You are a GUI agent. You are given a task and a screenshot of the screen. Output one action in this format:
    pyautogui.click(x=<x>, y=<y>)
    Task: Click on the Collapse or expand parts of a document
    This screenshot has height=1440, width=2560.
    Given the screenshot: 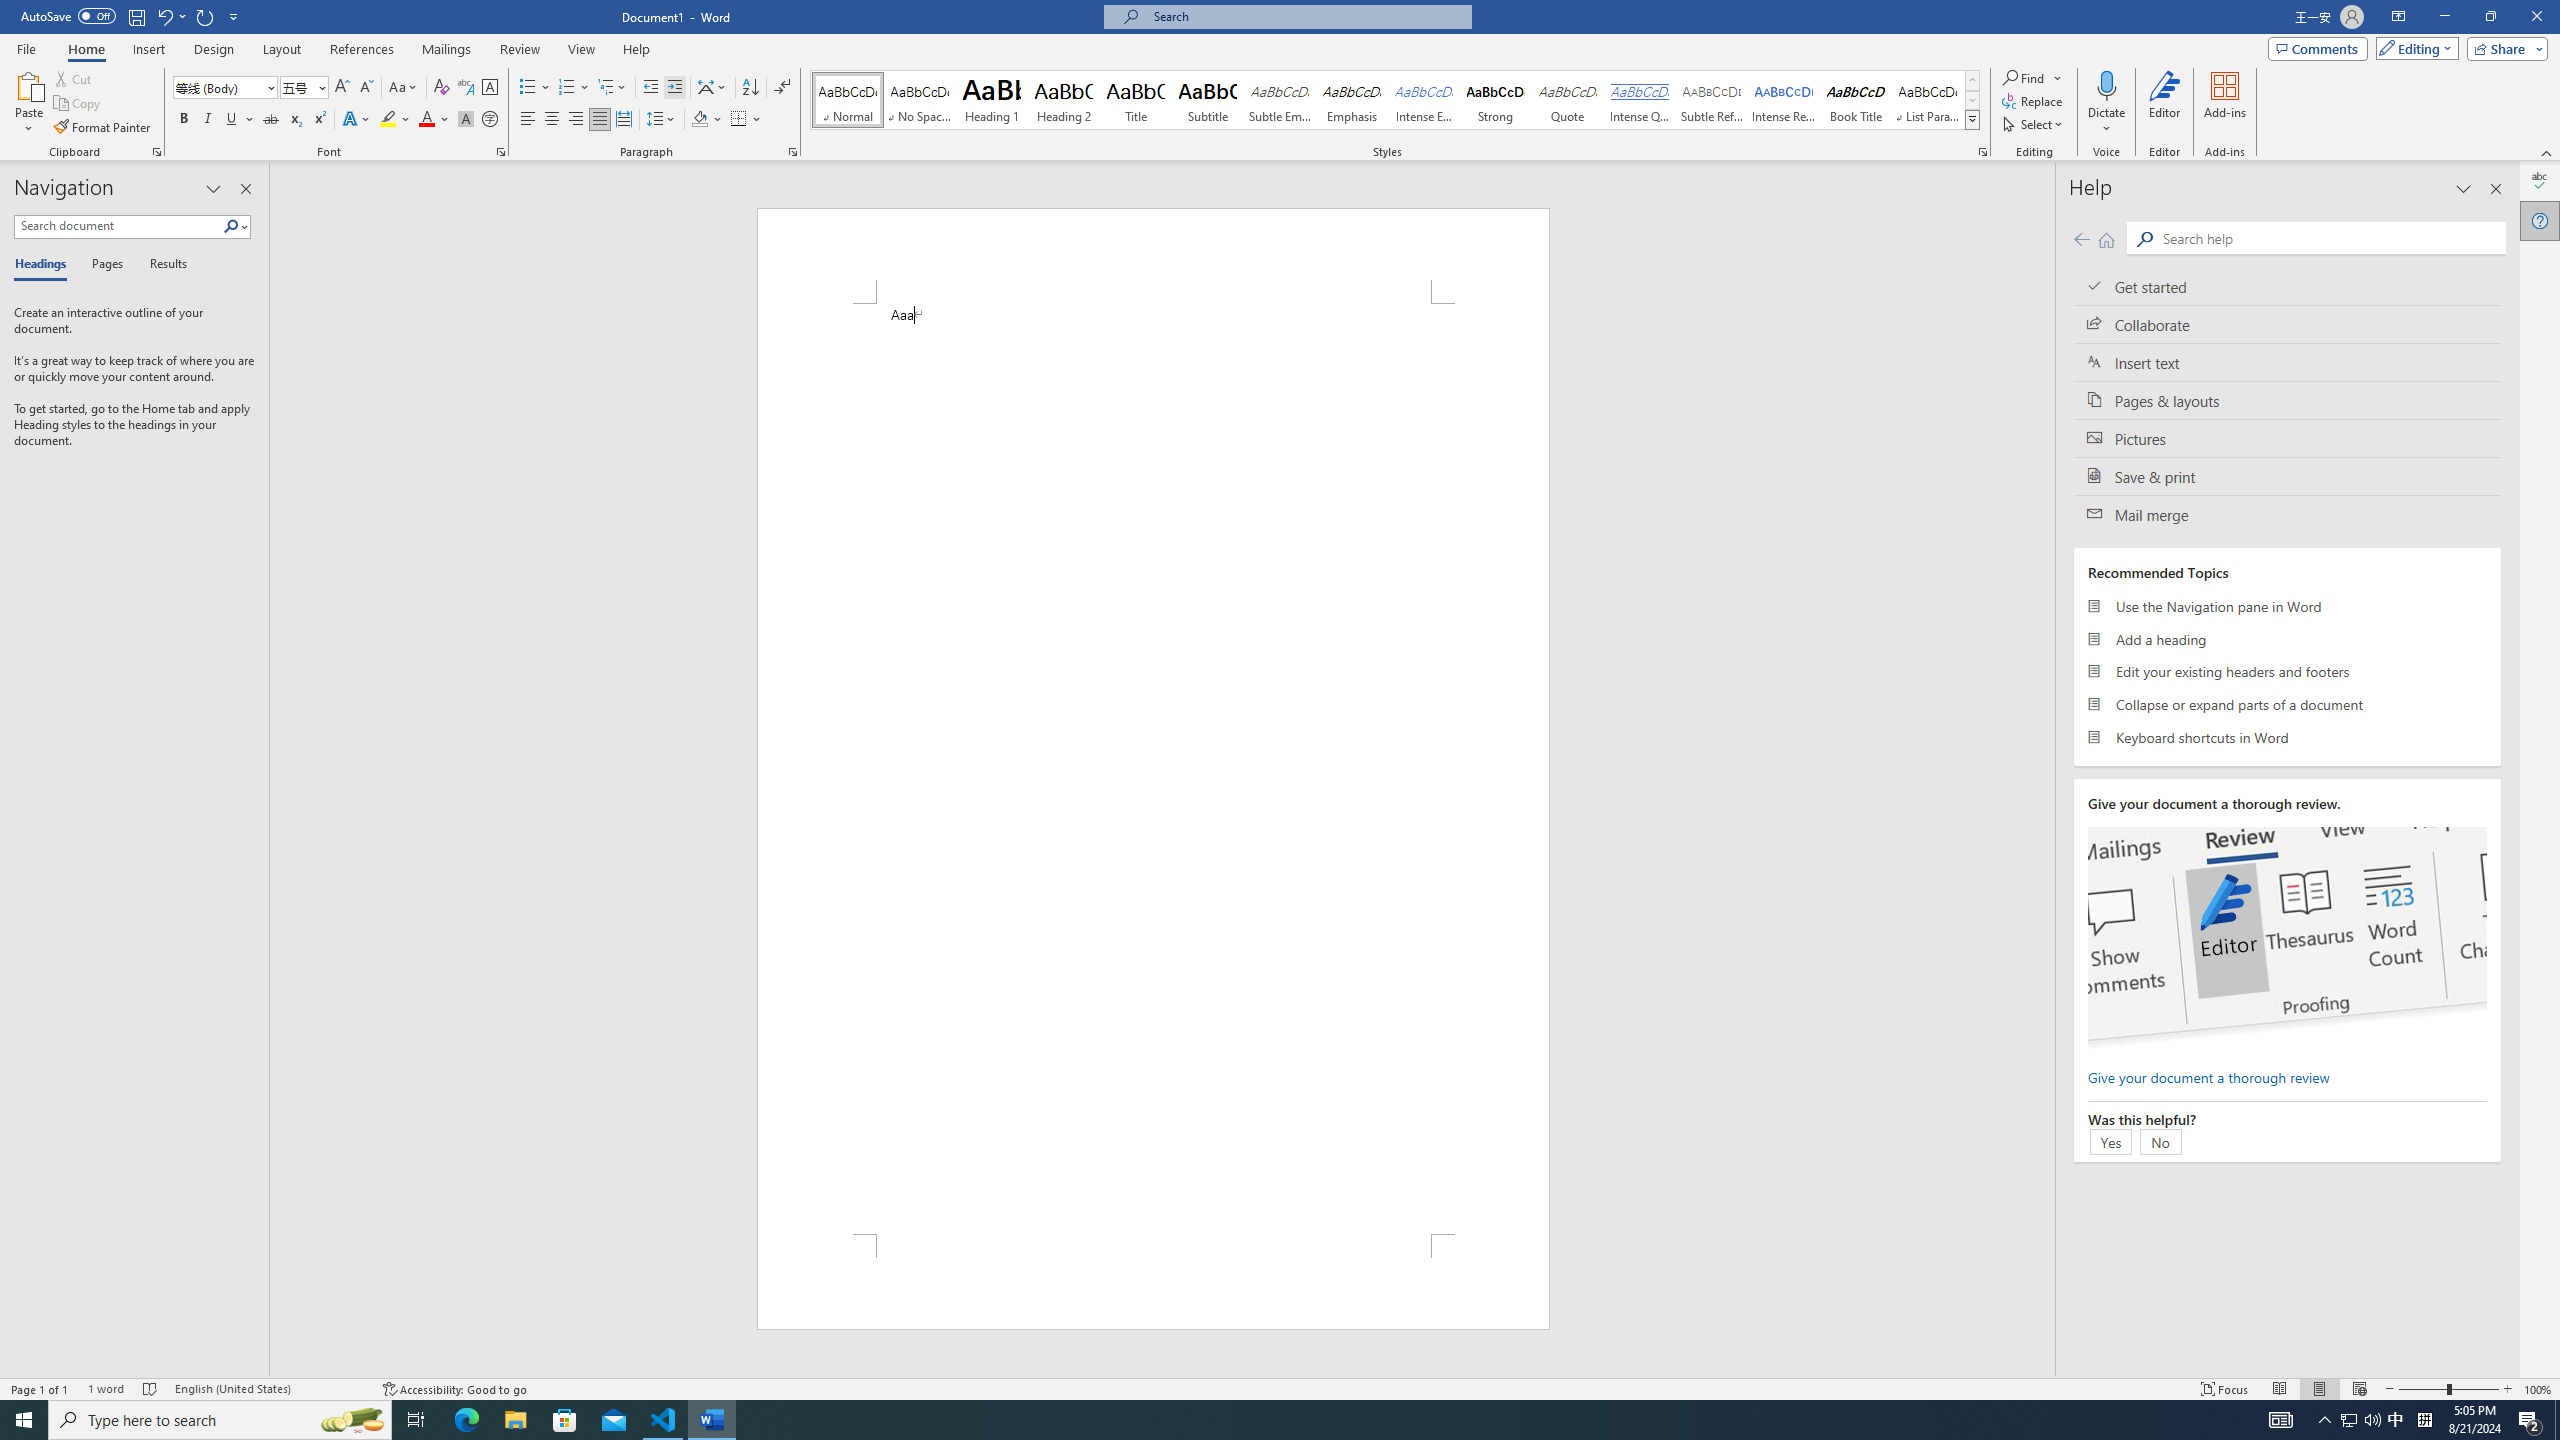 What is the action you would take?
    pyautogui.click(x=2287, y=704)
    